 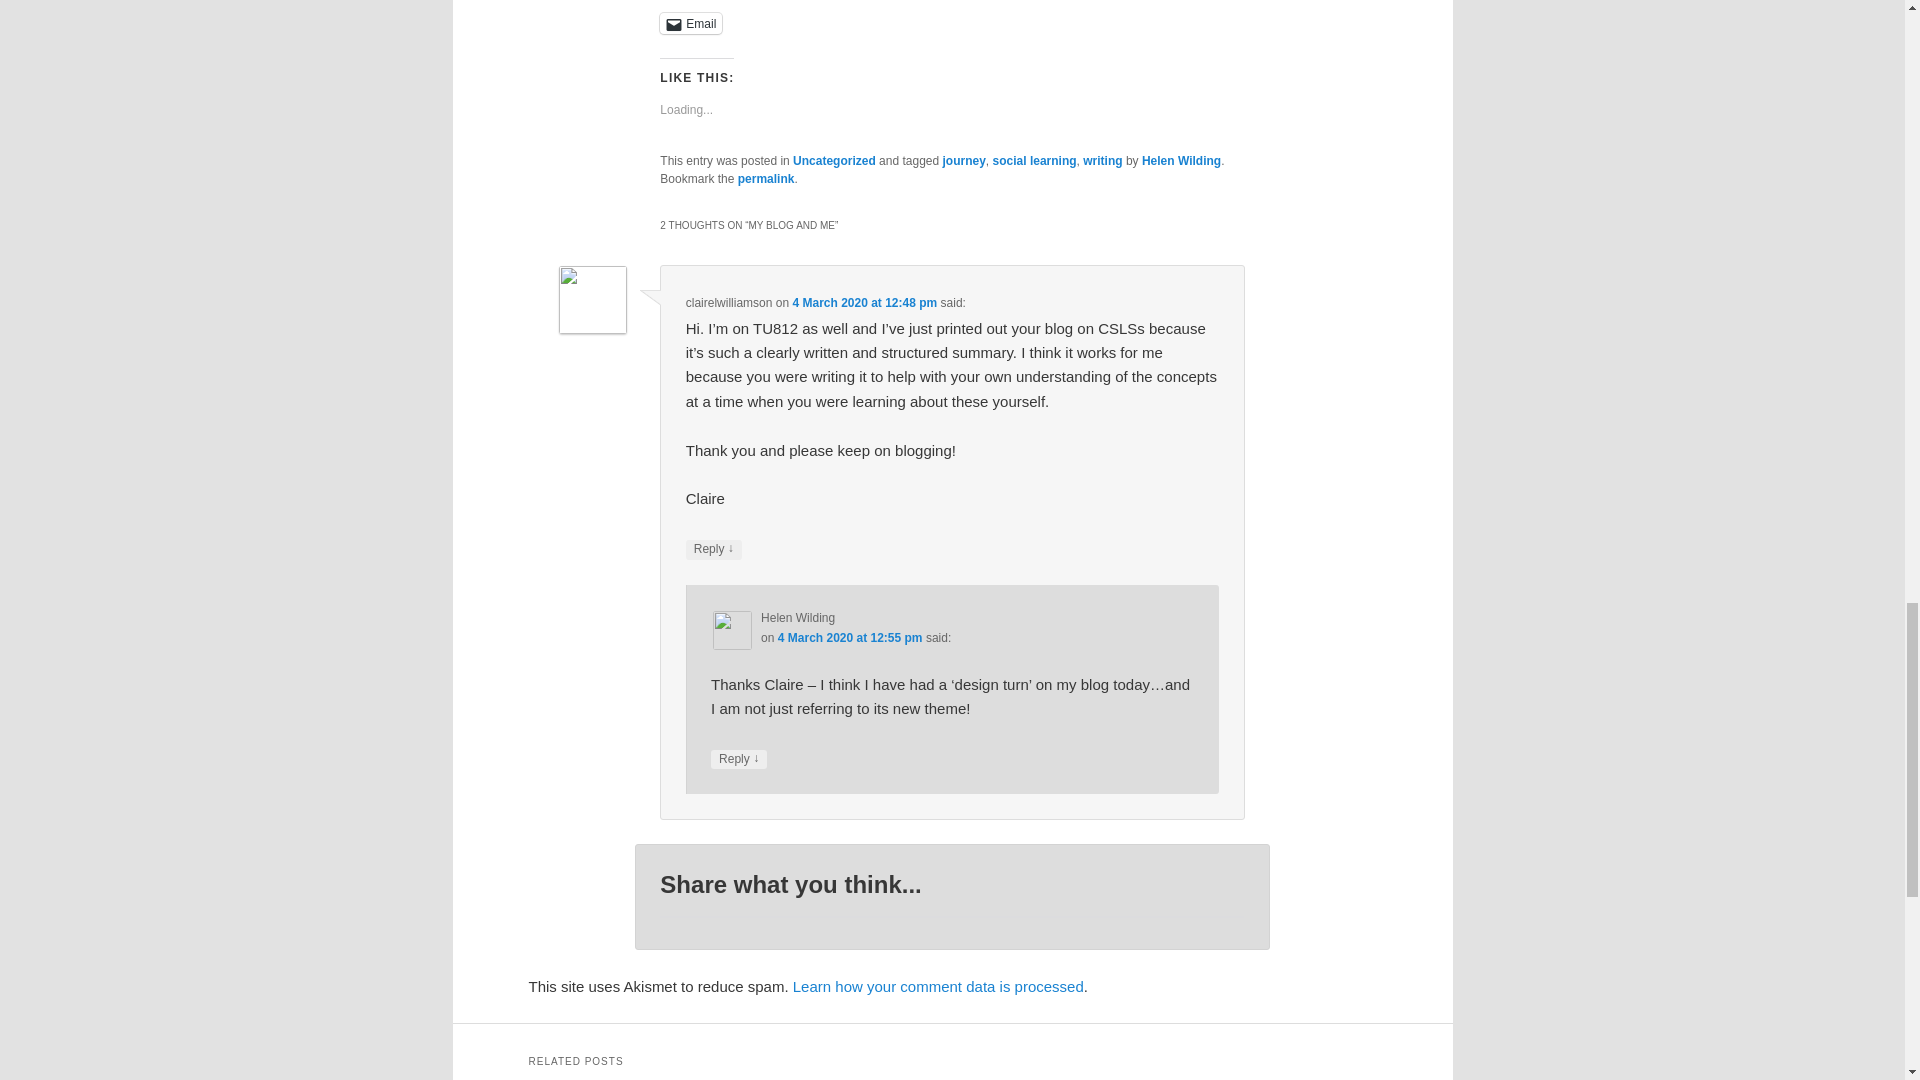 What do you see at coordinates (766, 178) in the screenshot?
I see `permalink` at bounding box center [766, 178].